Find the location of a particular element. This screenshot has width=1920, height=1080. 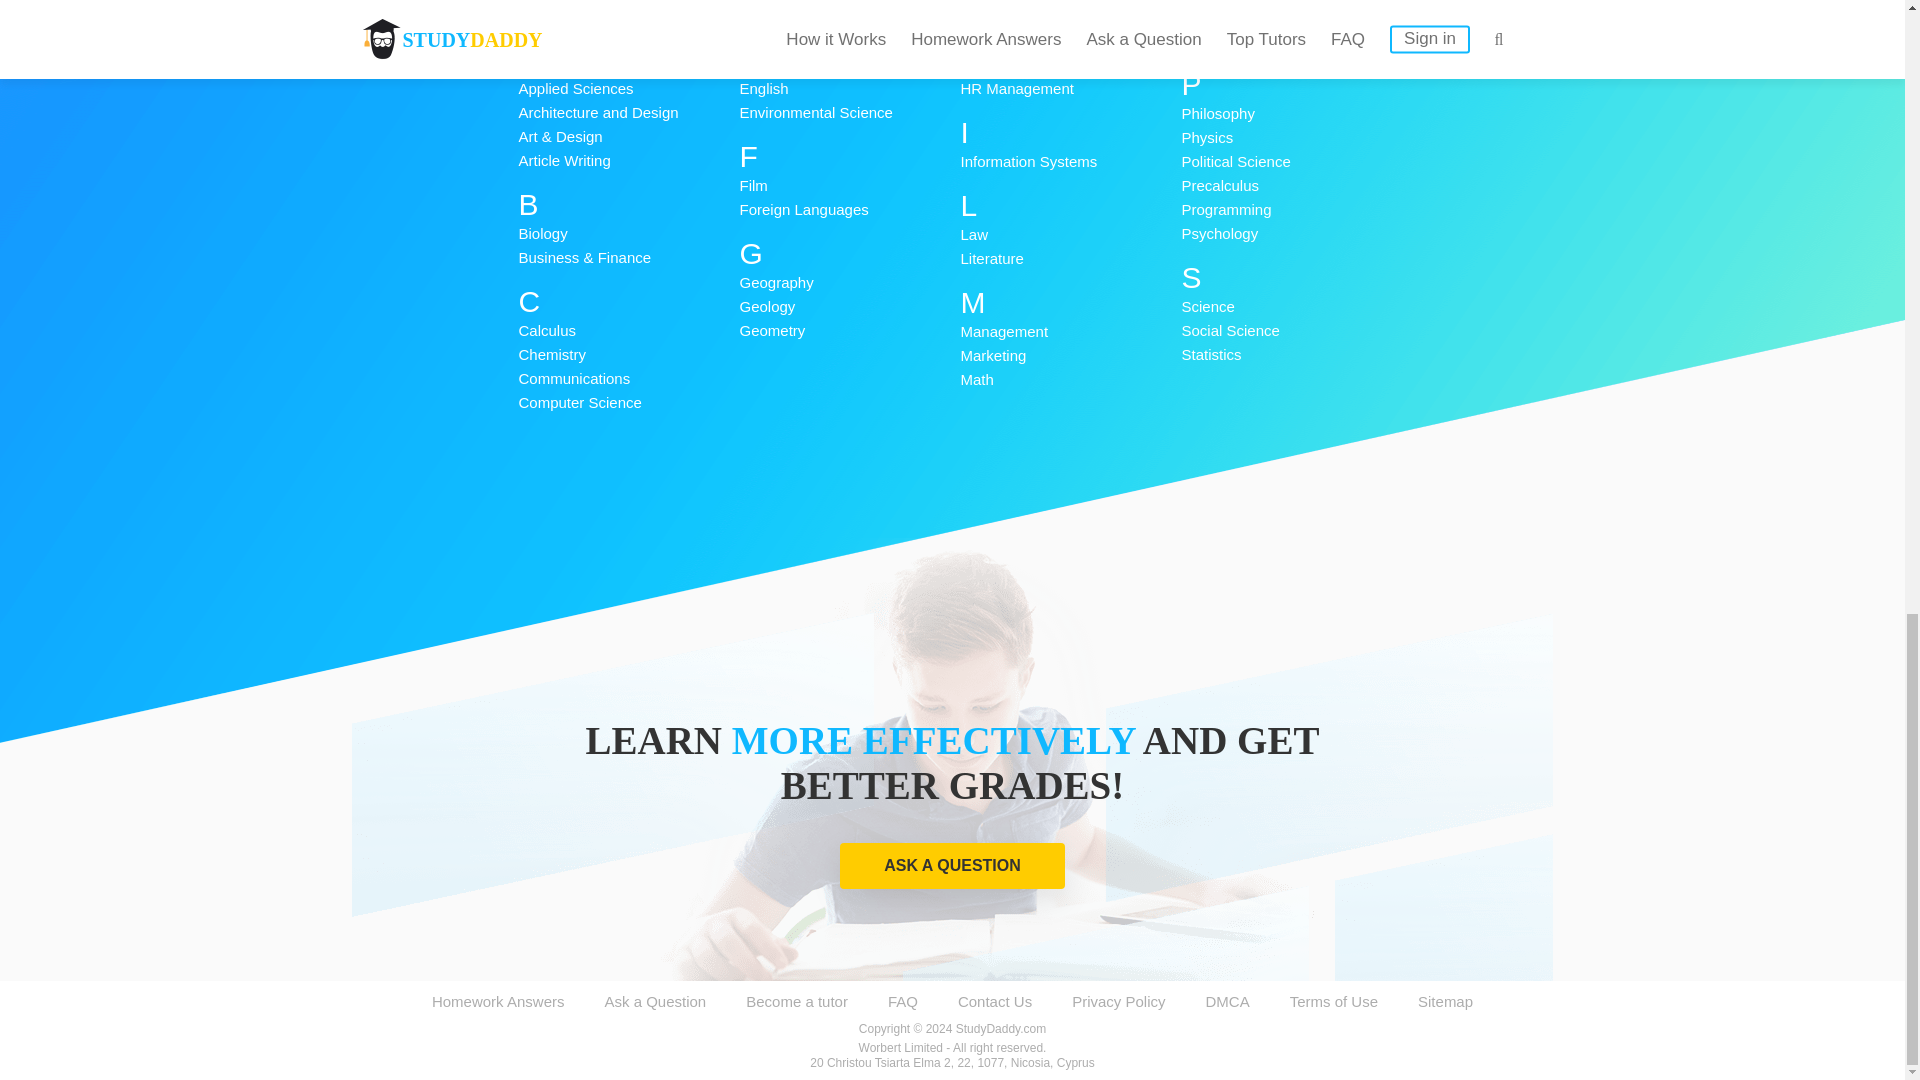

Applied Sciences is located at coordinates (628, 88).